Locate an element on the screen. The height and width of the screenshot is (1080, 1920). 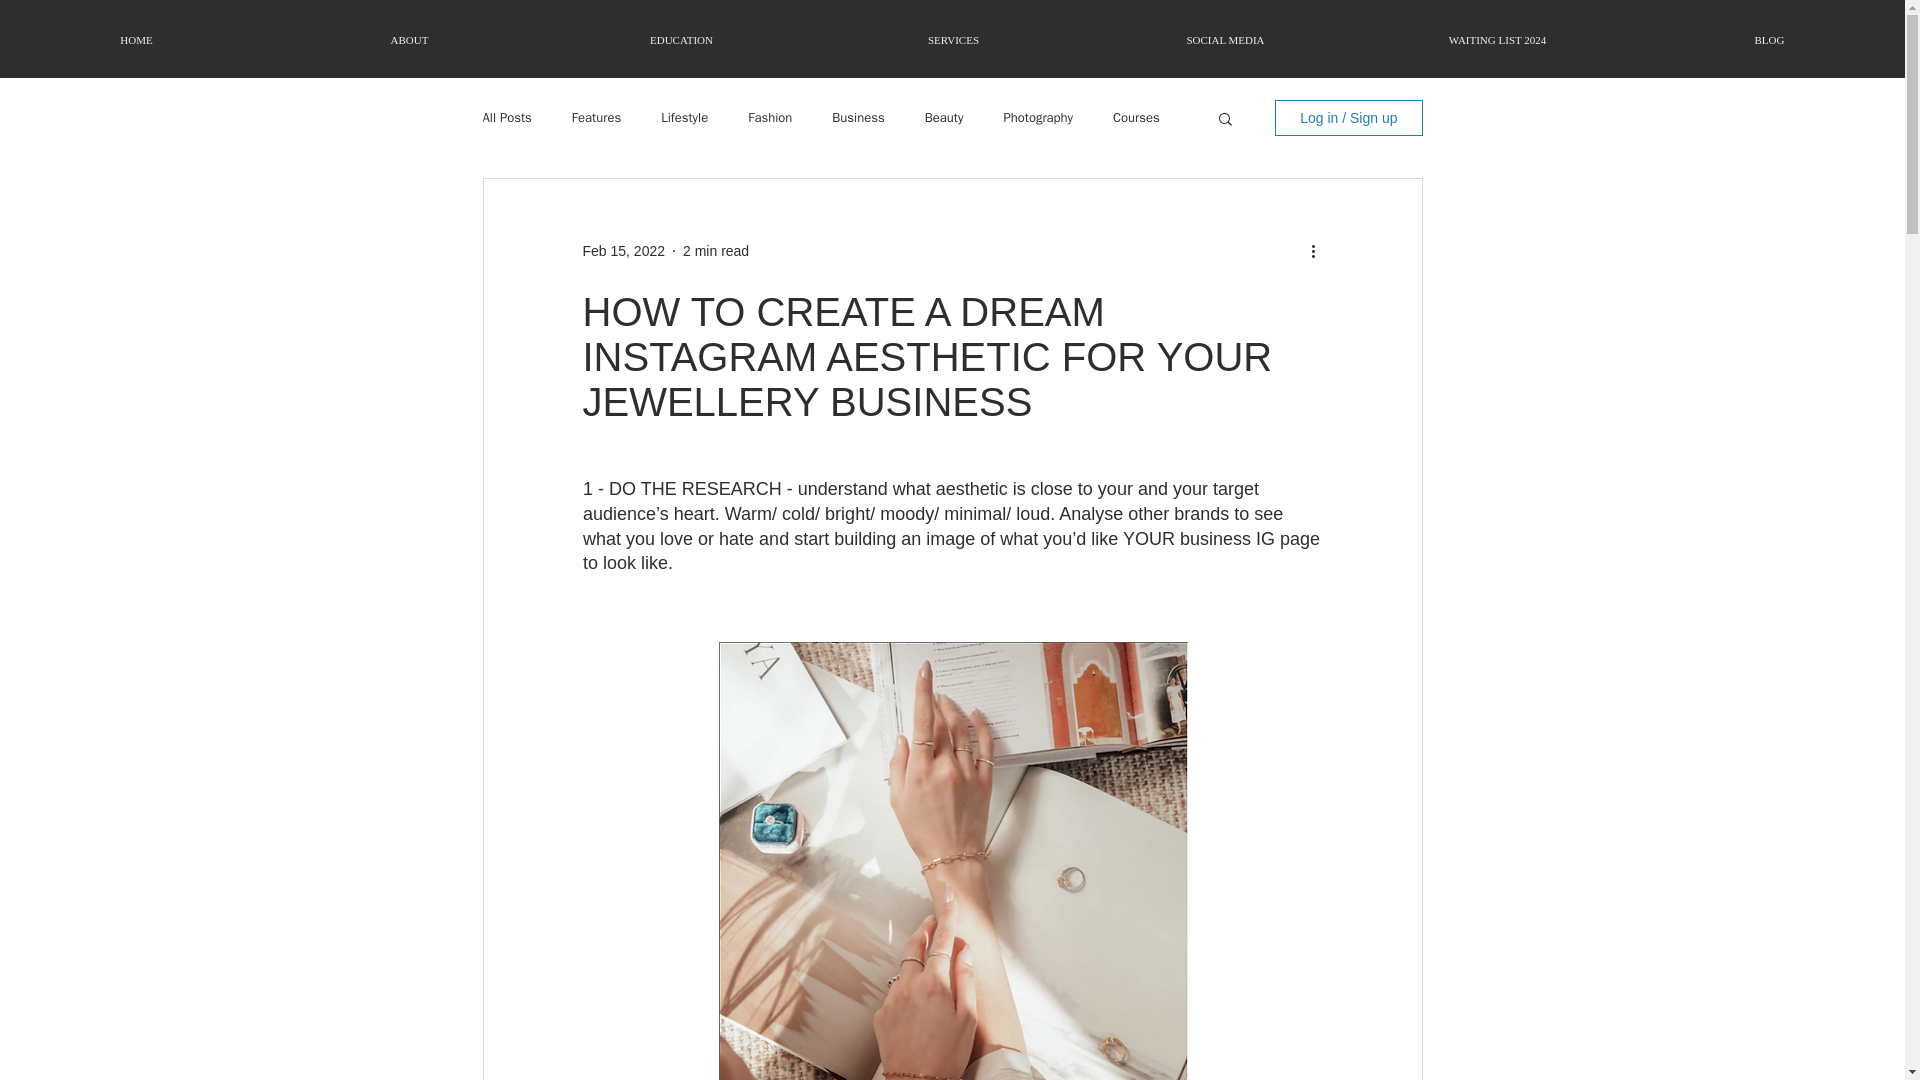
ABOUT is located at coordinates (408, 40).